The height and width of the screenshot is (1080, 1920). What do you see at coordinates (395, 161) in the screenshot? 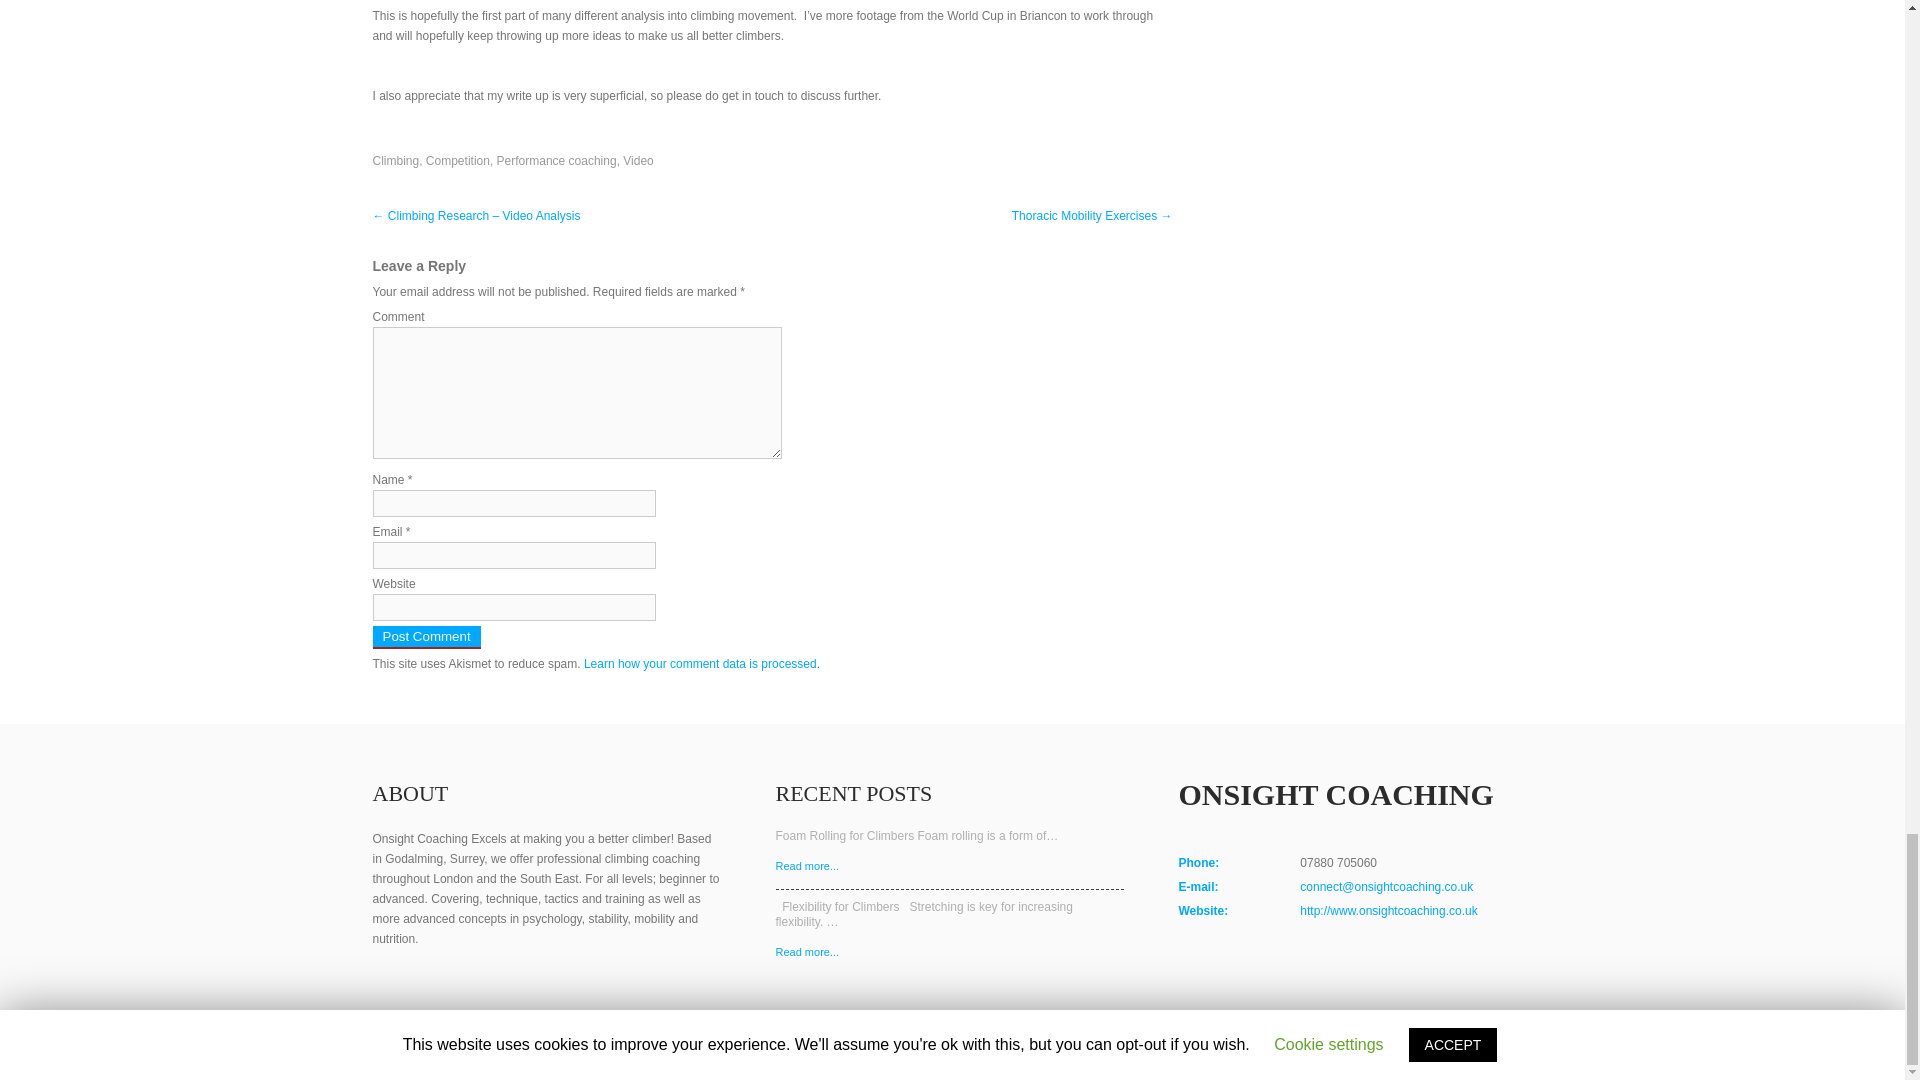
I see `Climbing` at bounding box center [395, 161].